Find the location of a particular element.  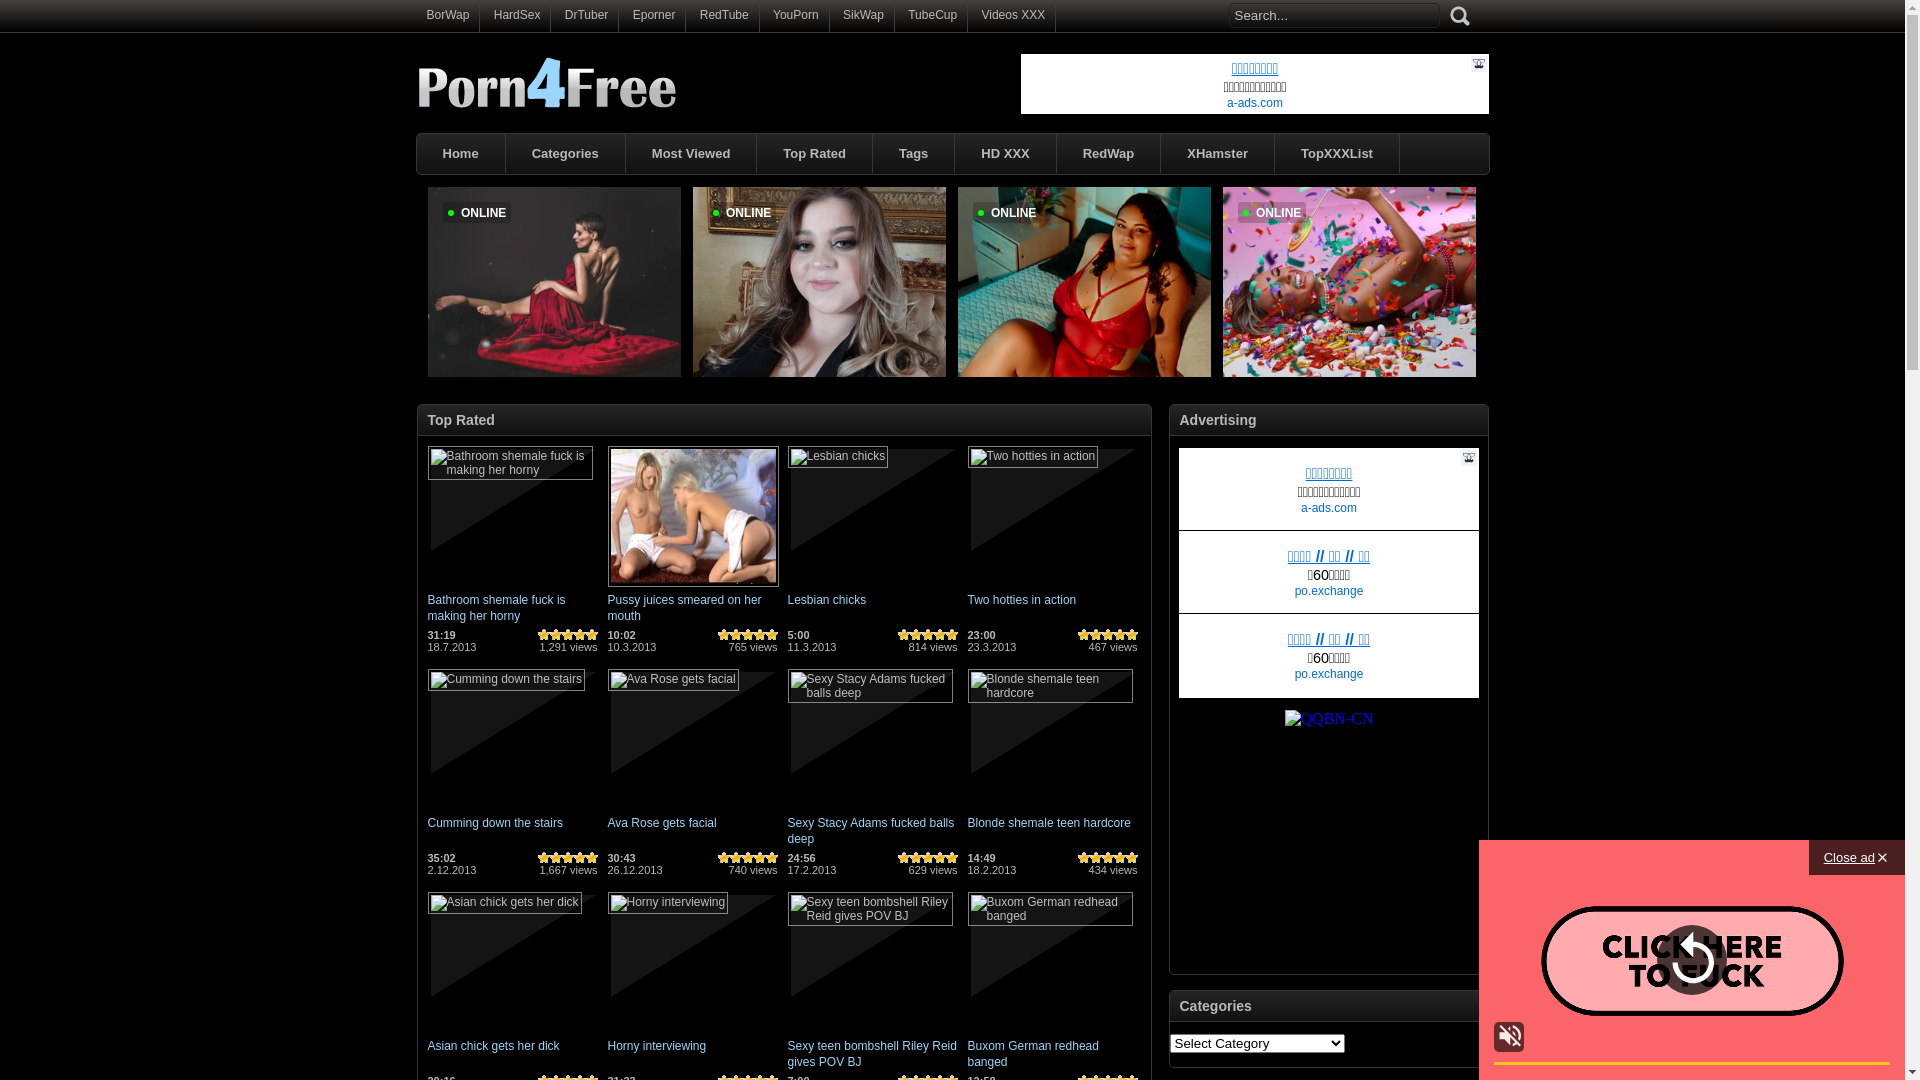

5 Stars is located at coordinates (952, 635).